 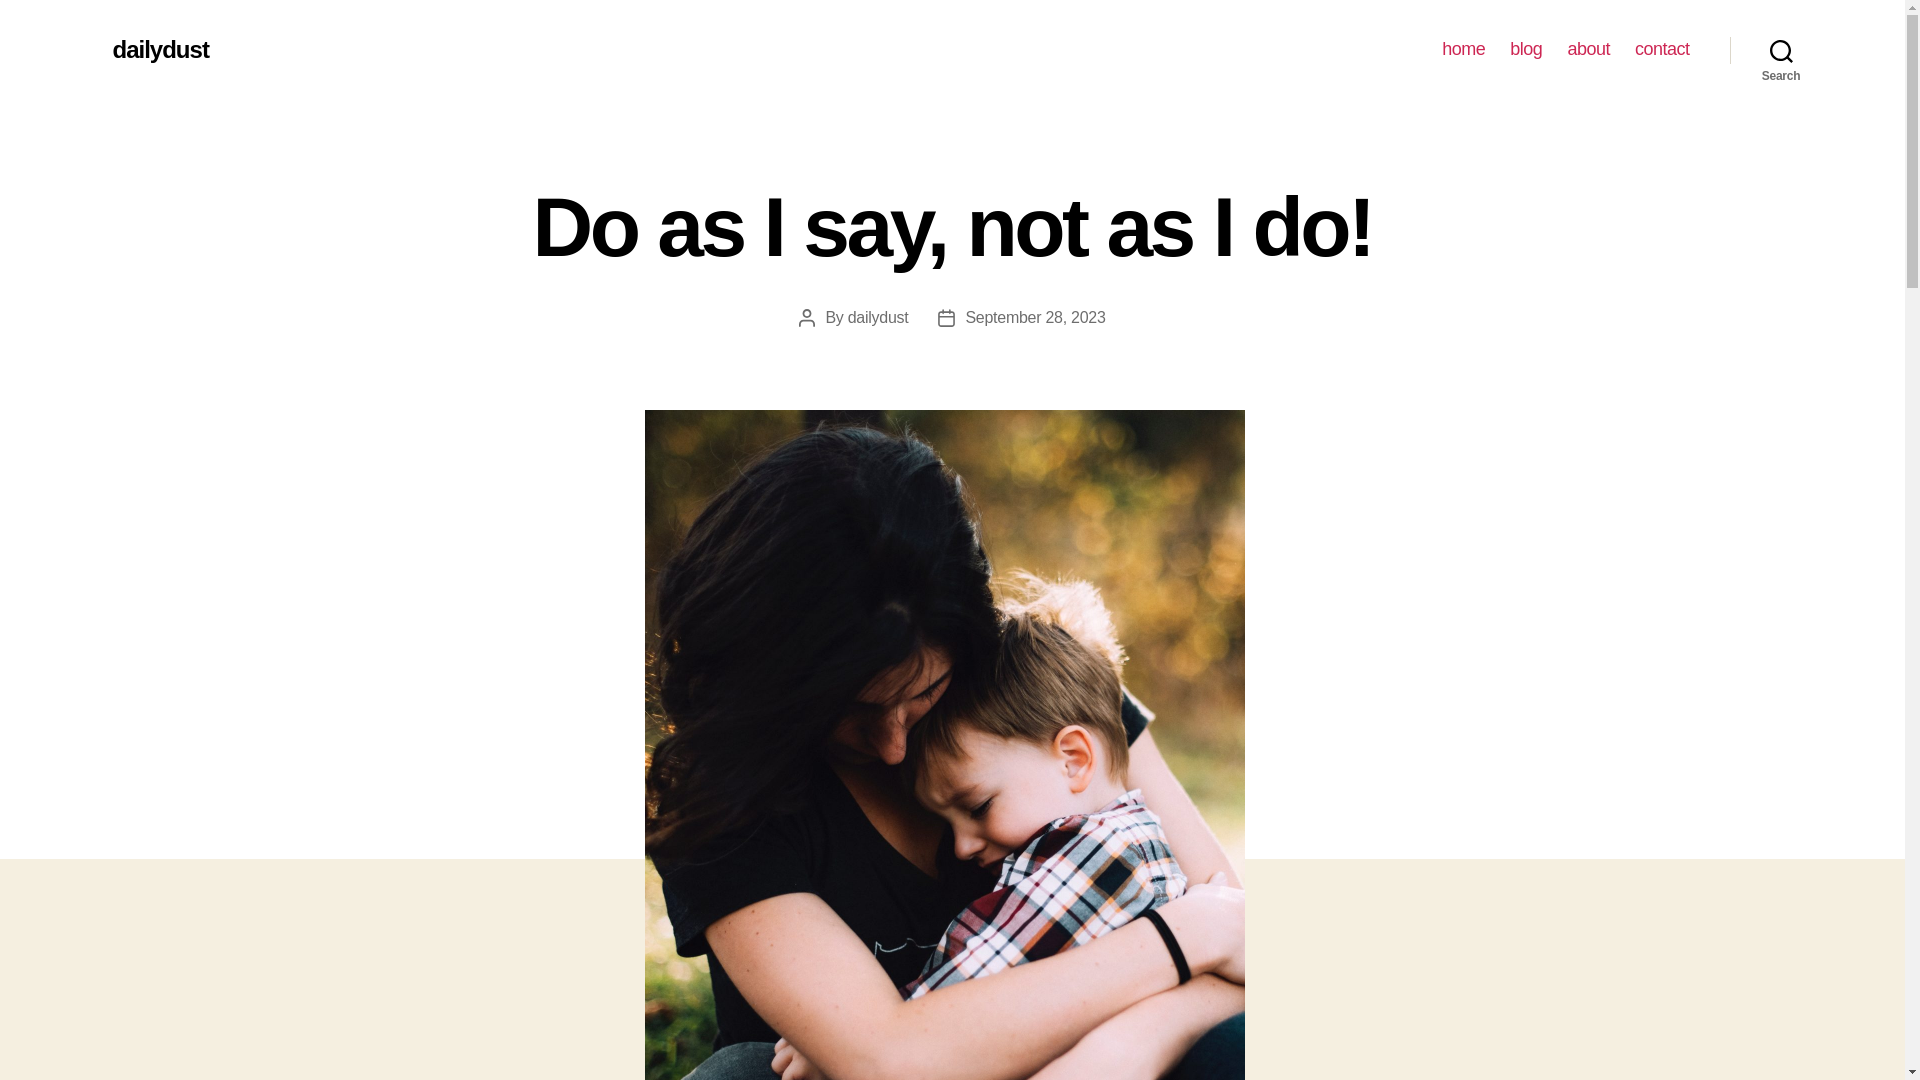 I want to click on contact, so click(x=1662, y=49).